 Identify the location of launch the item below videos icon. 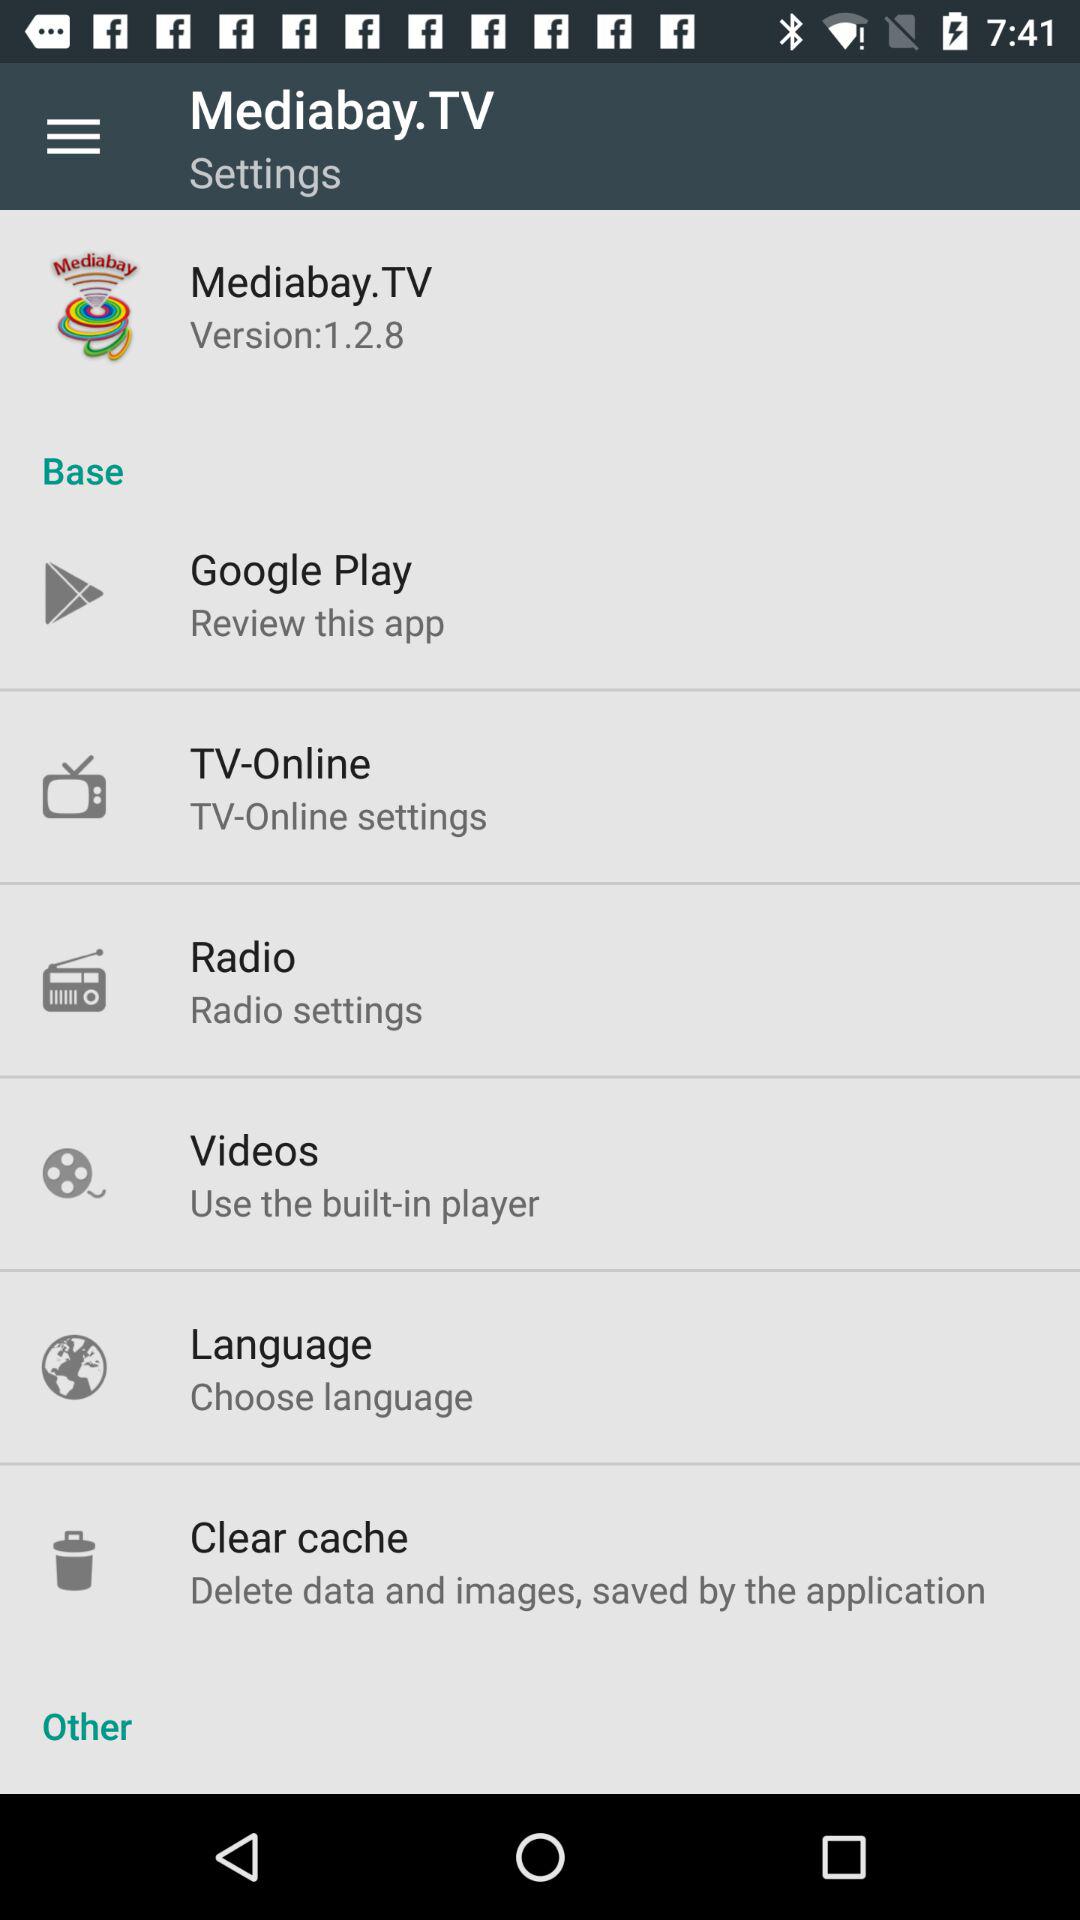
(364, 1202).